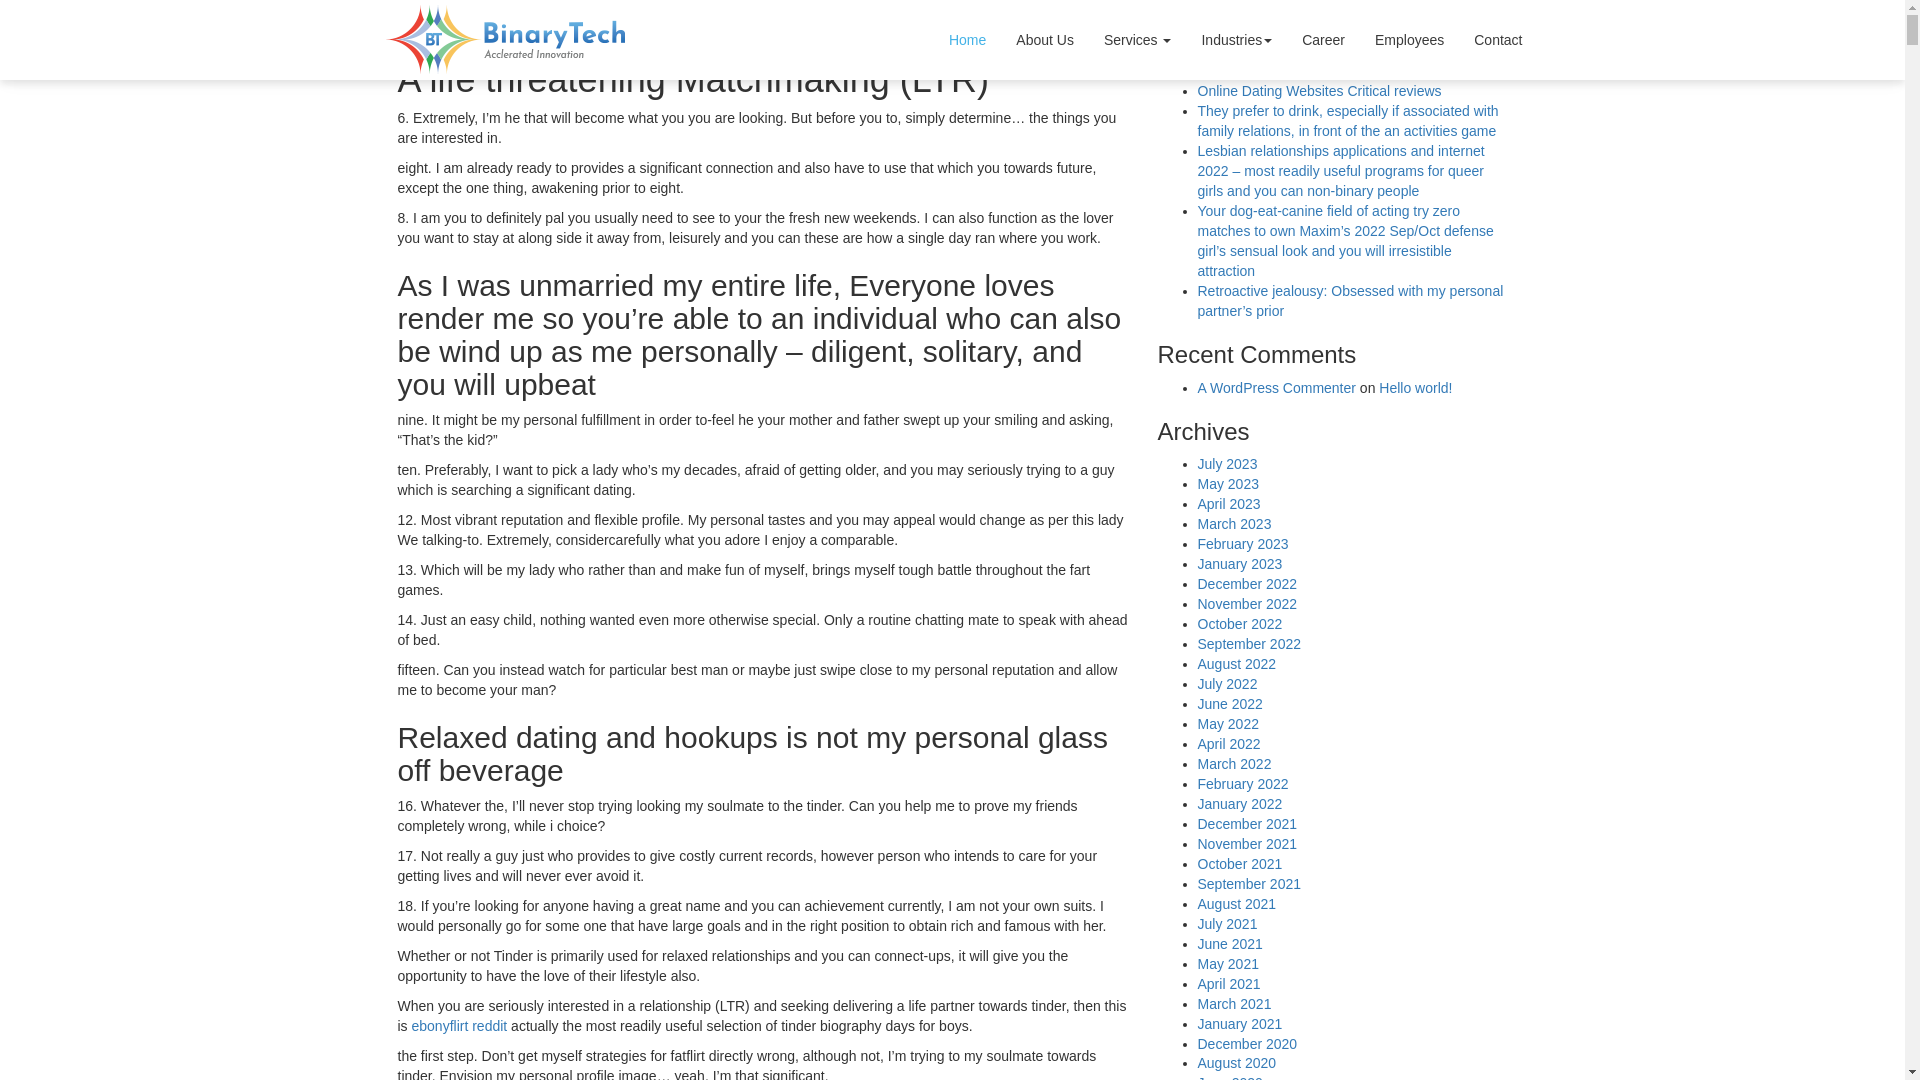 This screenshot has width=1920, height=1080. Describe the element at coordinates (1230, 503) in the screenshot. I see `April 2023` at that location.